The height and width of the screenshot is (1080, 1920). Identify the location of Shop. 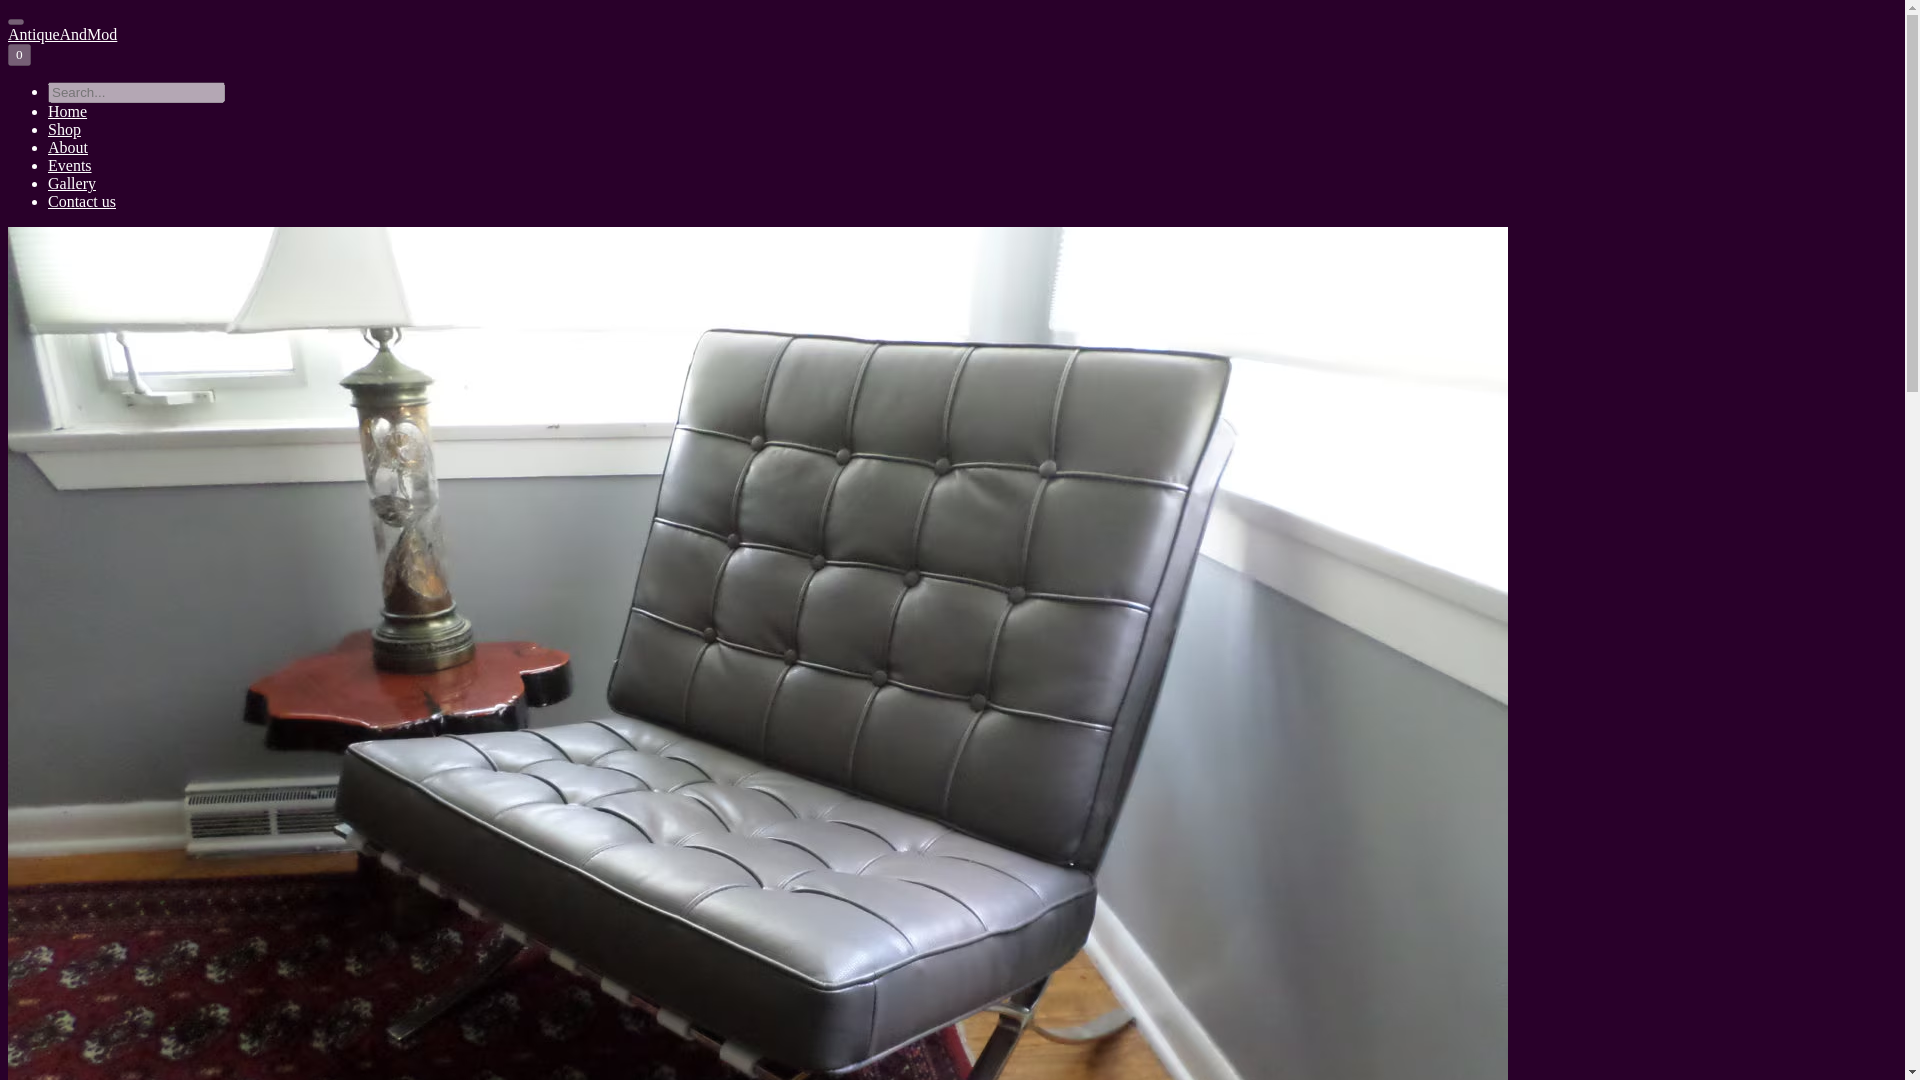
(64, 129).